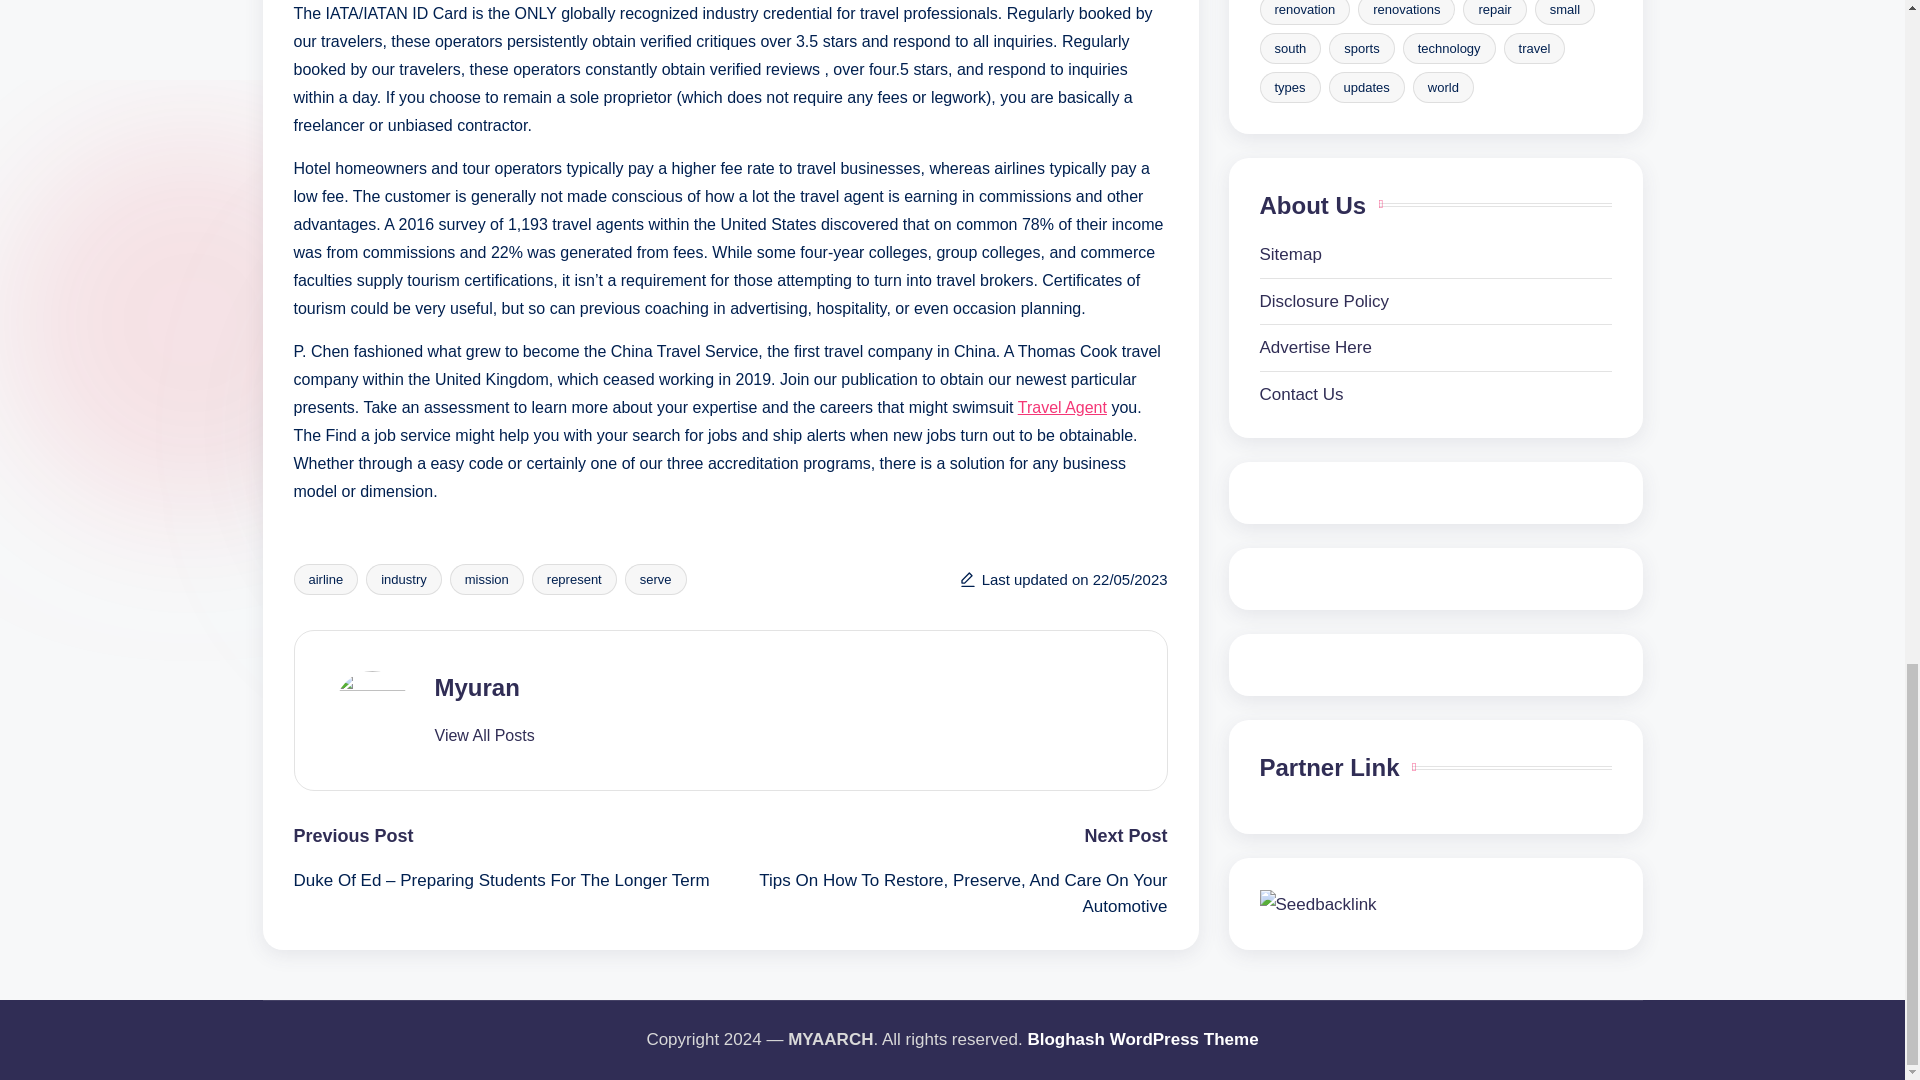 This screenshot has width=1920, height=1080. What do you see at coordinates (486, 579) in the screenshot?
I see `mission` at bounding box center [486, 579].